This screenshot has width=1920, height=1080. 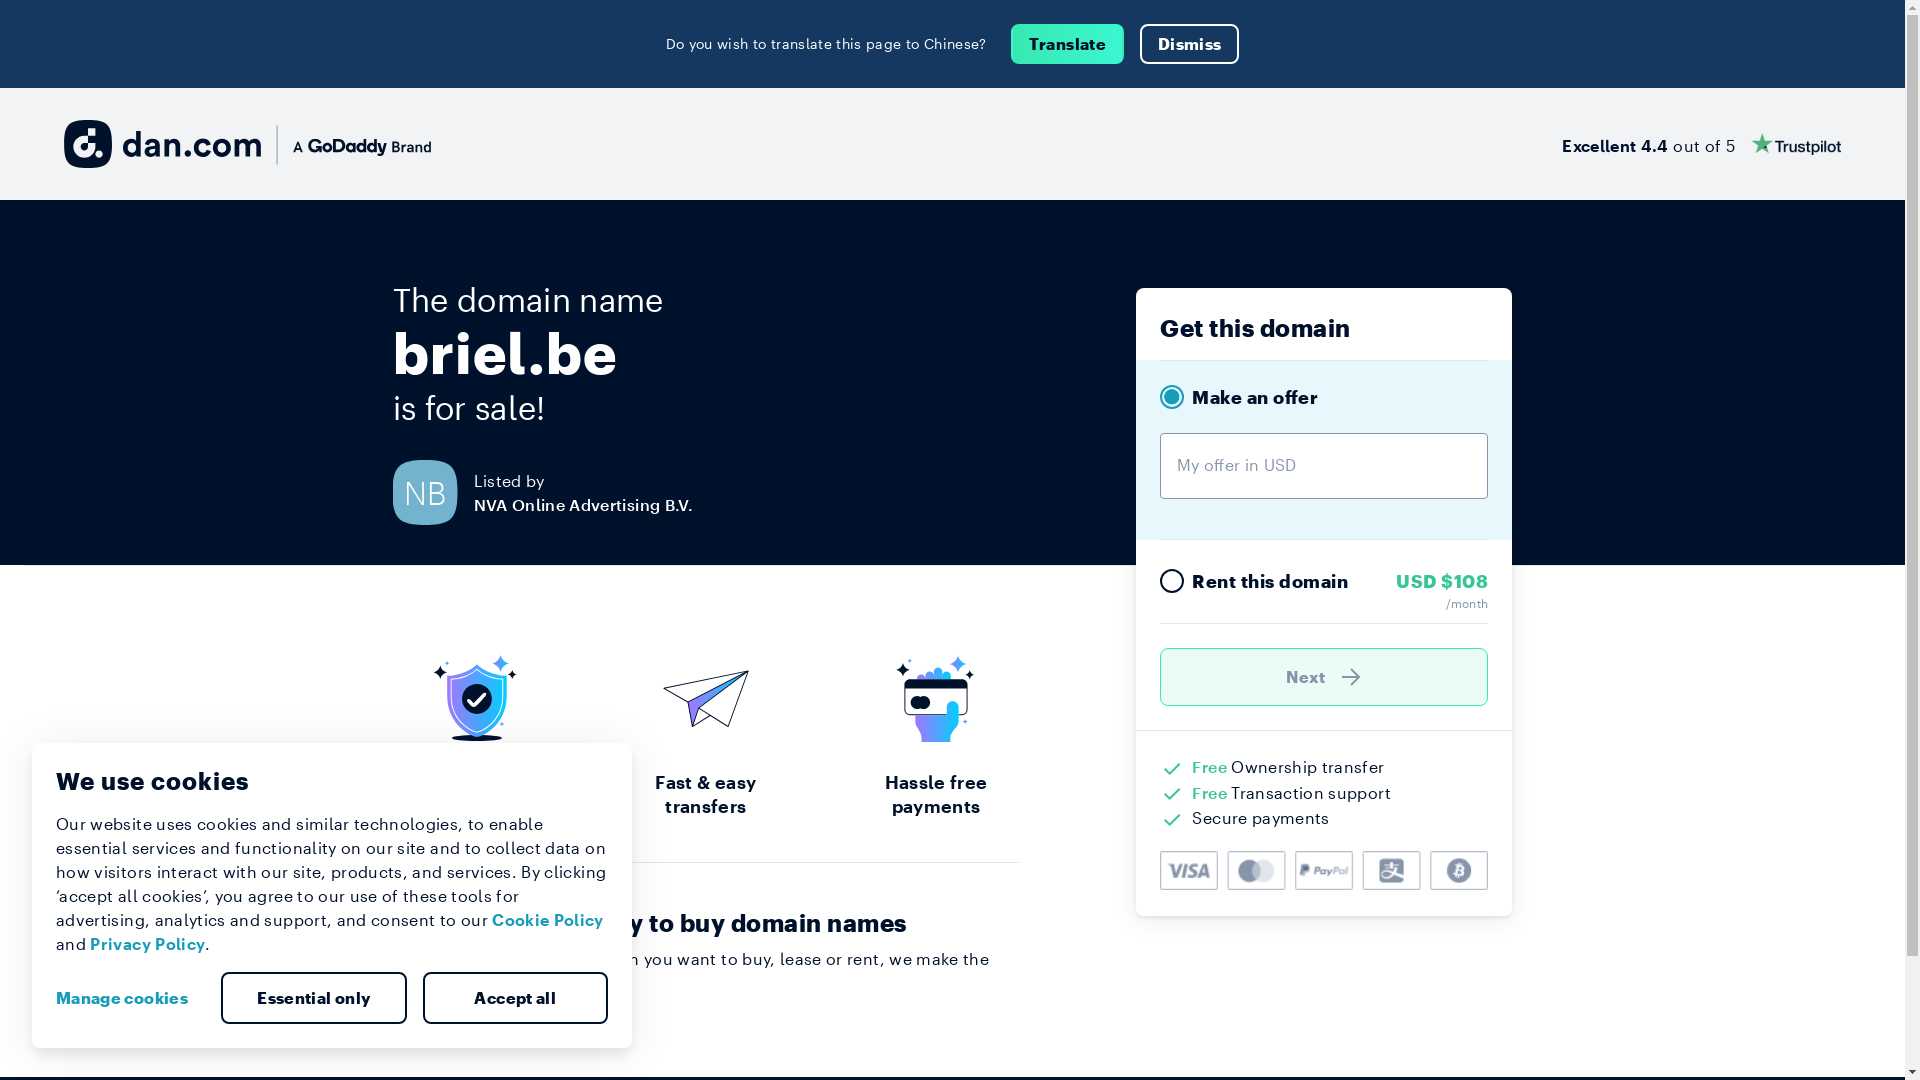 What do you see at coordinates (148, 944) in the screenshot?
I see `Privacy Policy` at bounding box center [148, 944].